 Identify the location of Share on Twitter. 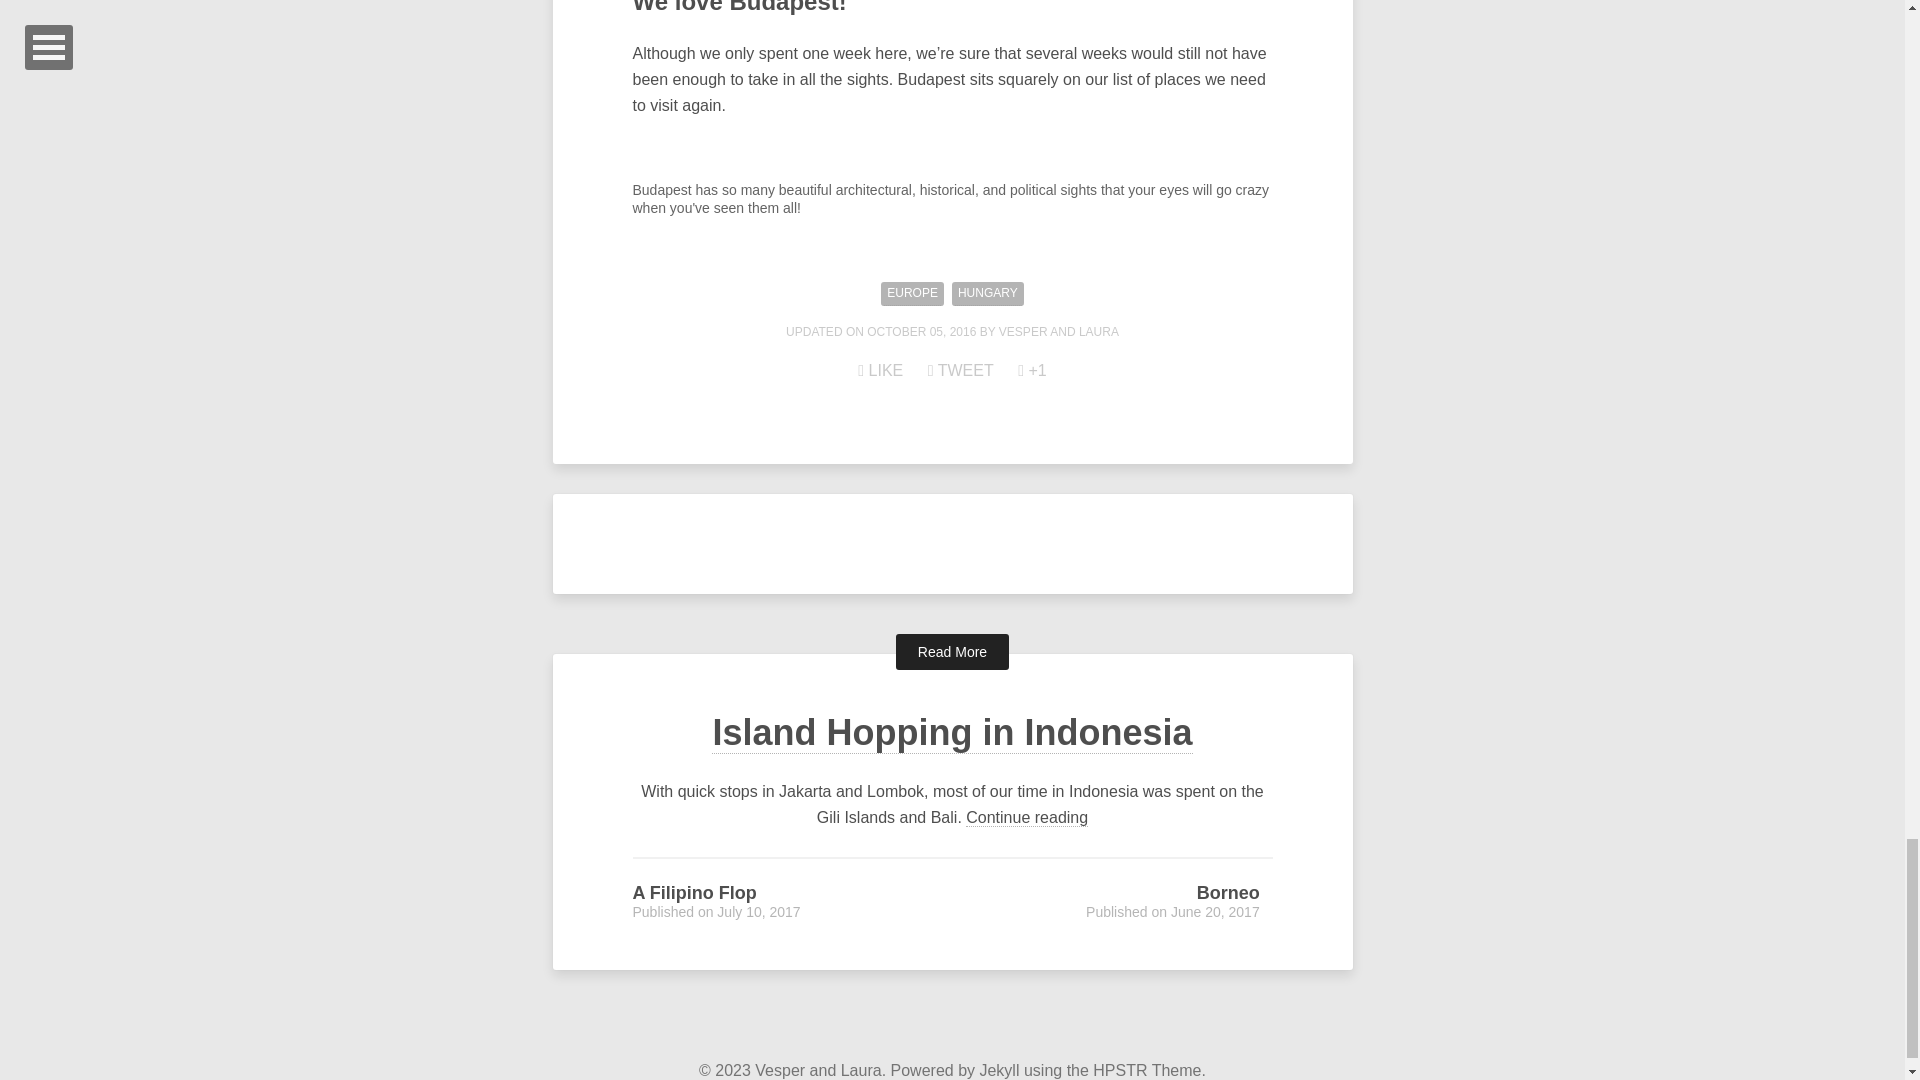
(960, 370).